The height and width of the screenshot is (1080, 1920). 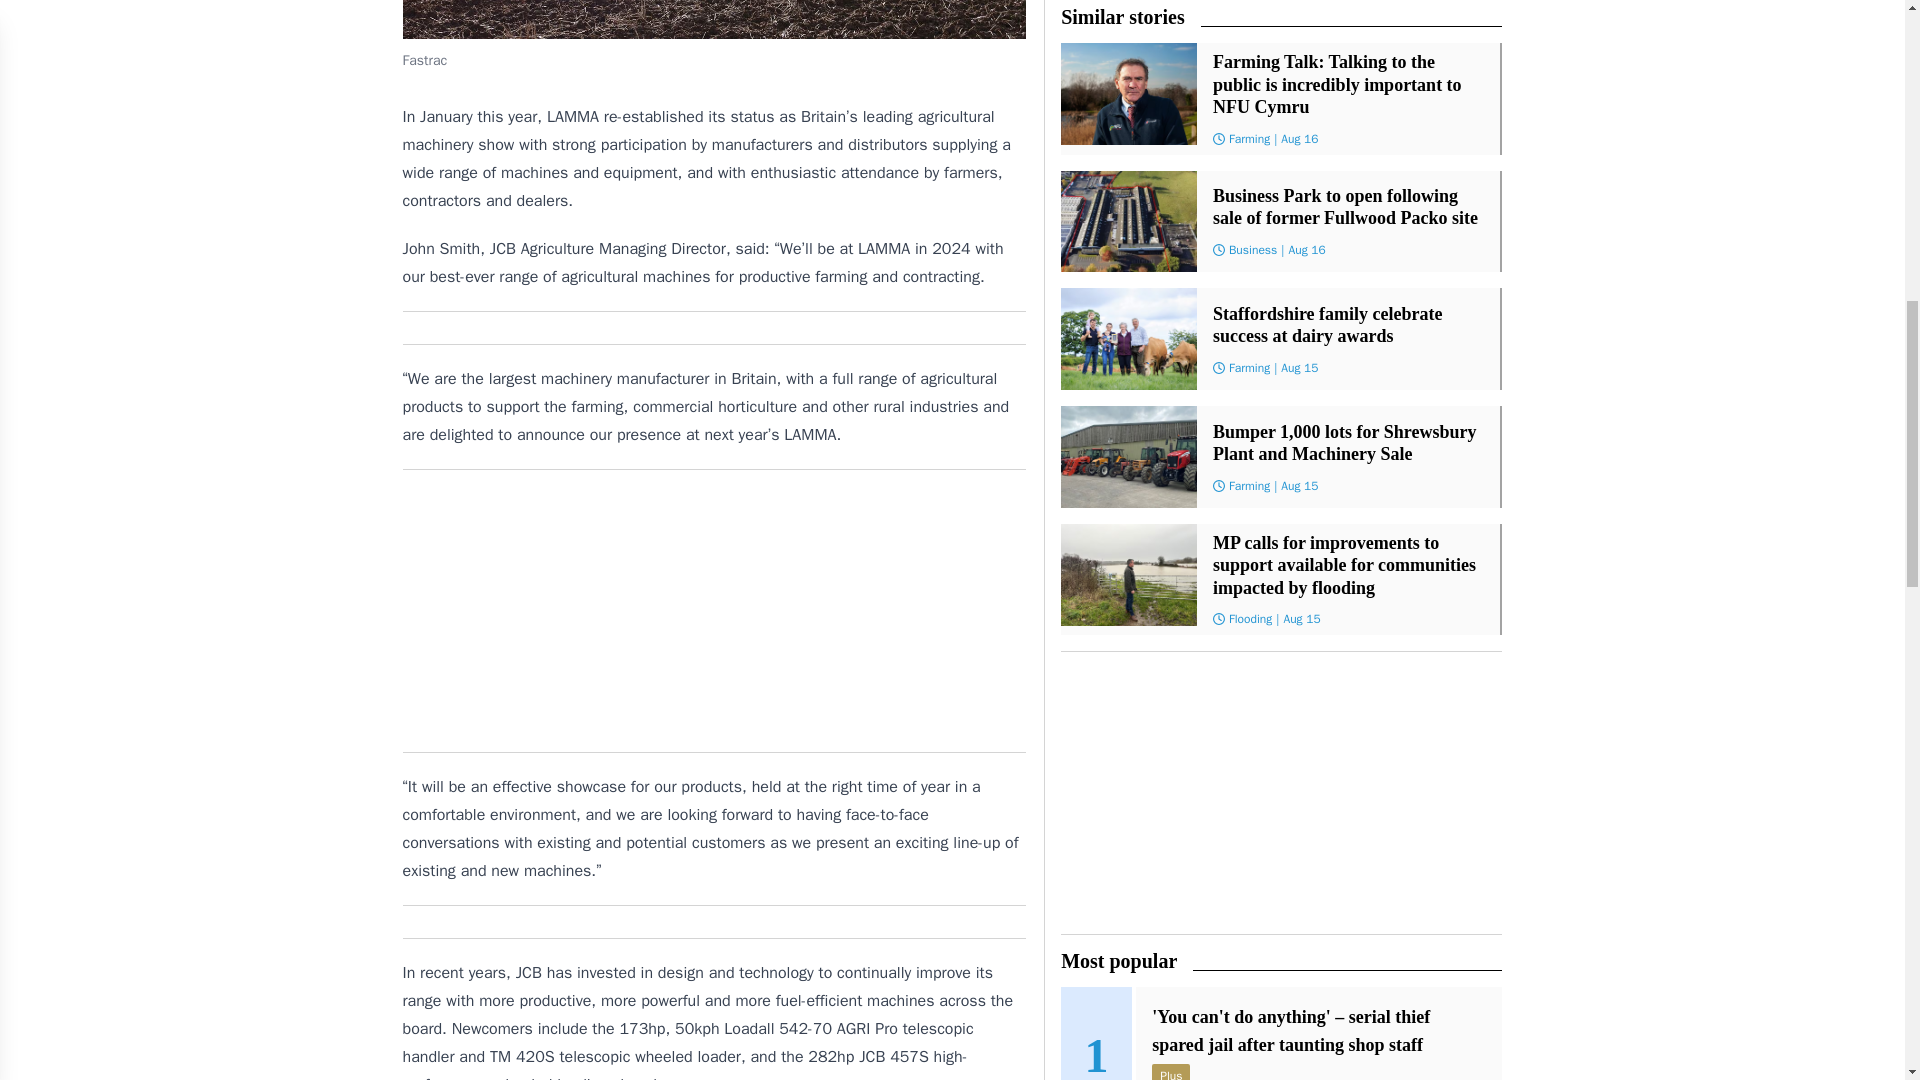 I want to click on Farming, so click(x=1248, y=367).